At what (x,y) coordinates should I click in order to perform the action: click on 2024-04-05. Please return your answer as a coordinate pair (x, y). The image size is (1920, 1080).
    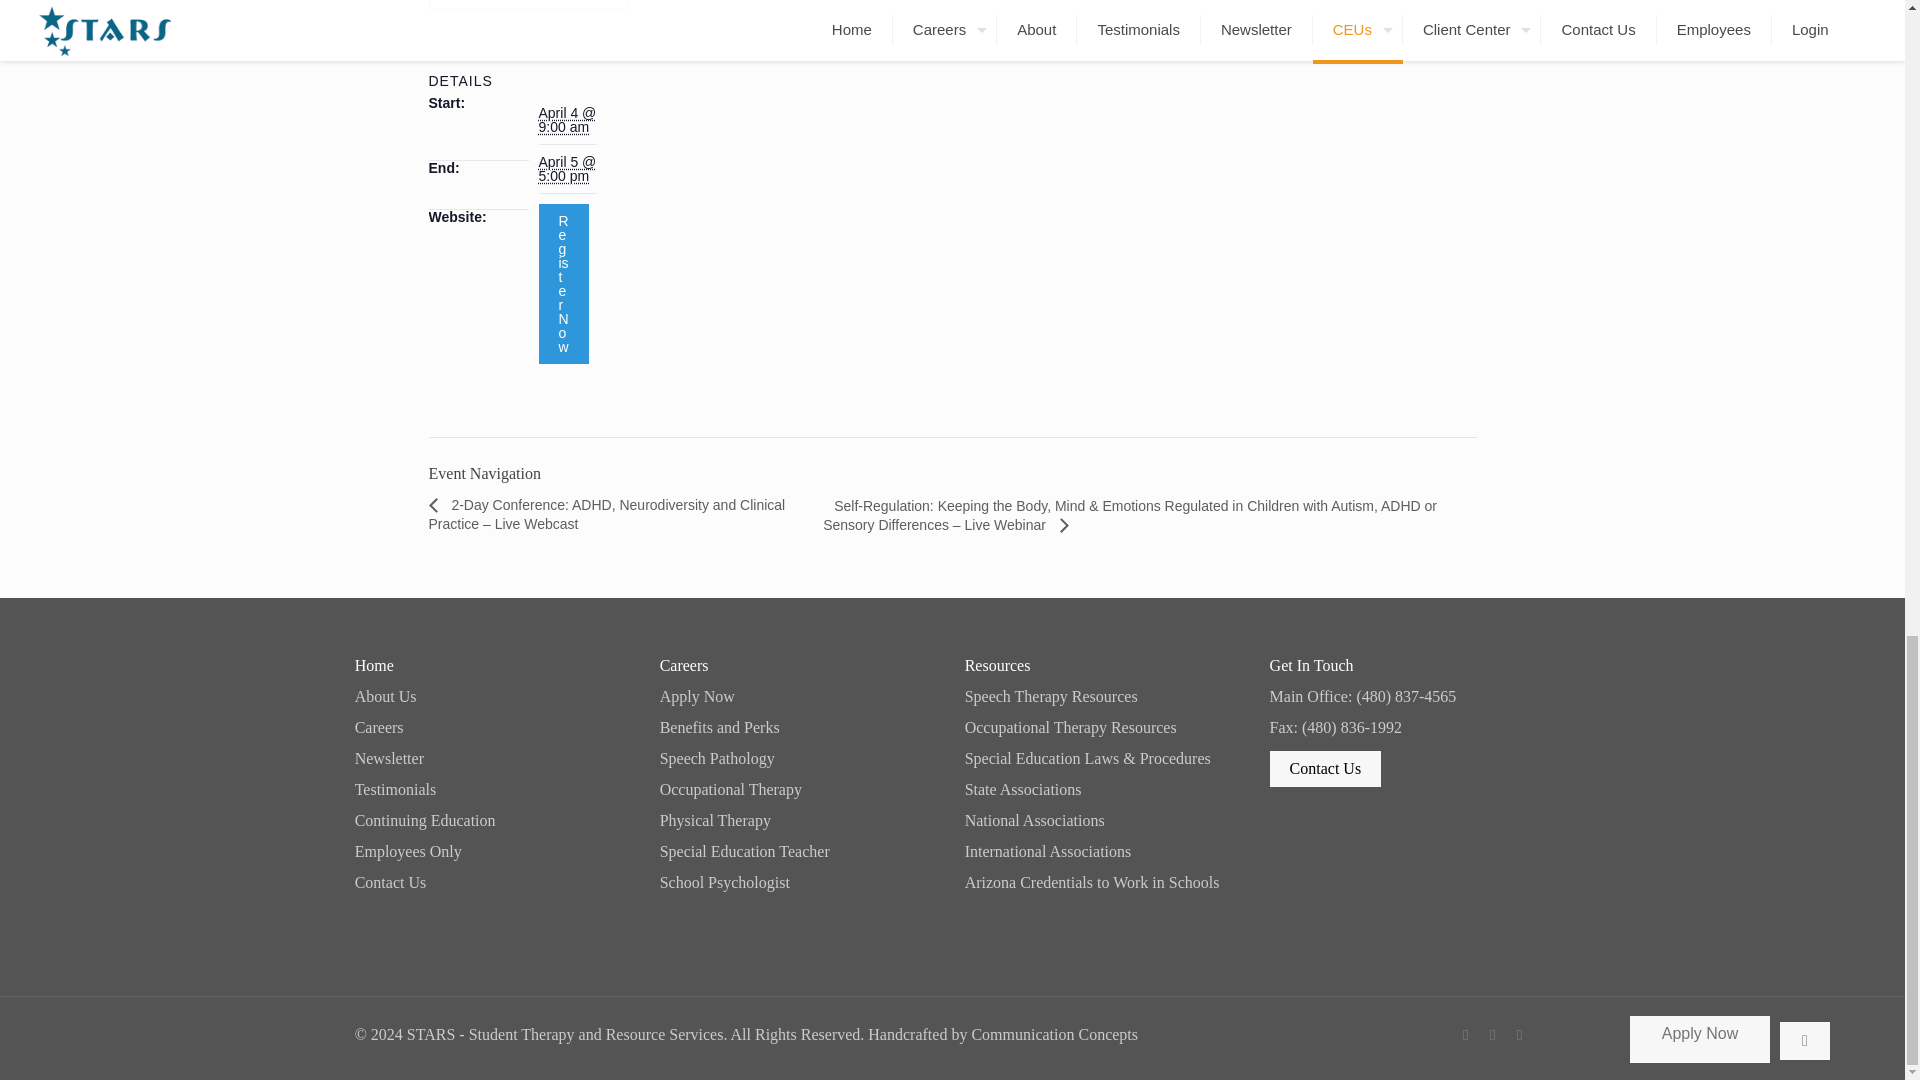
    Looking at the image, I should click on (566, 168).